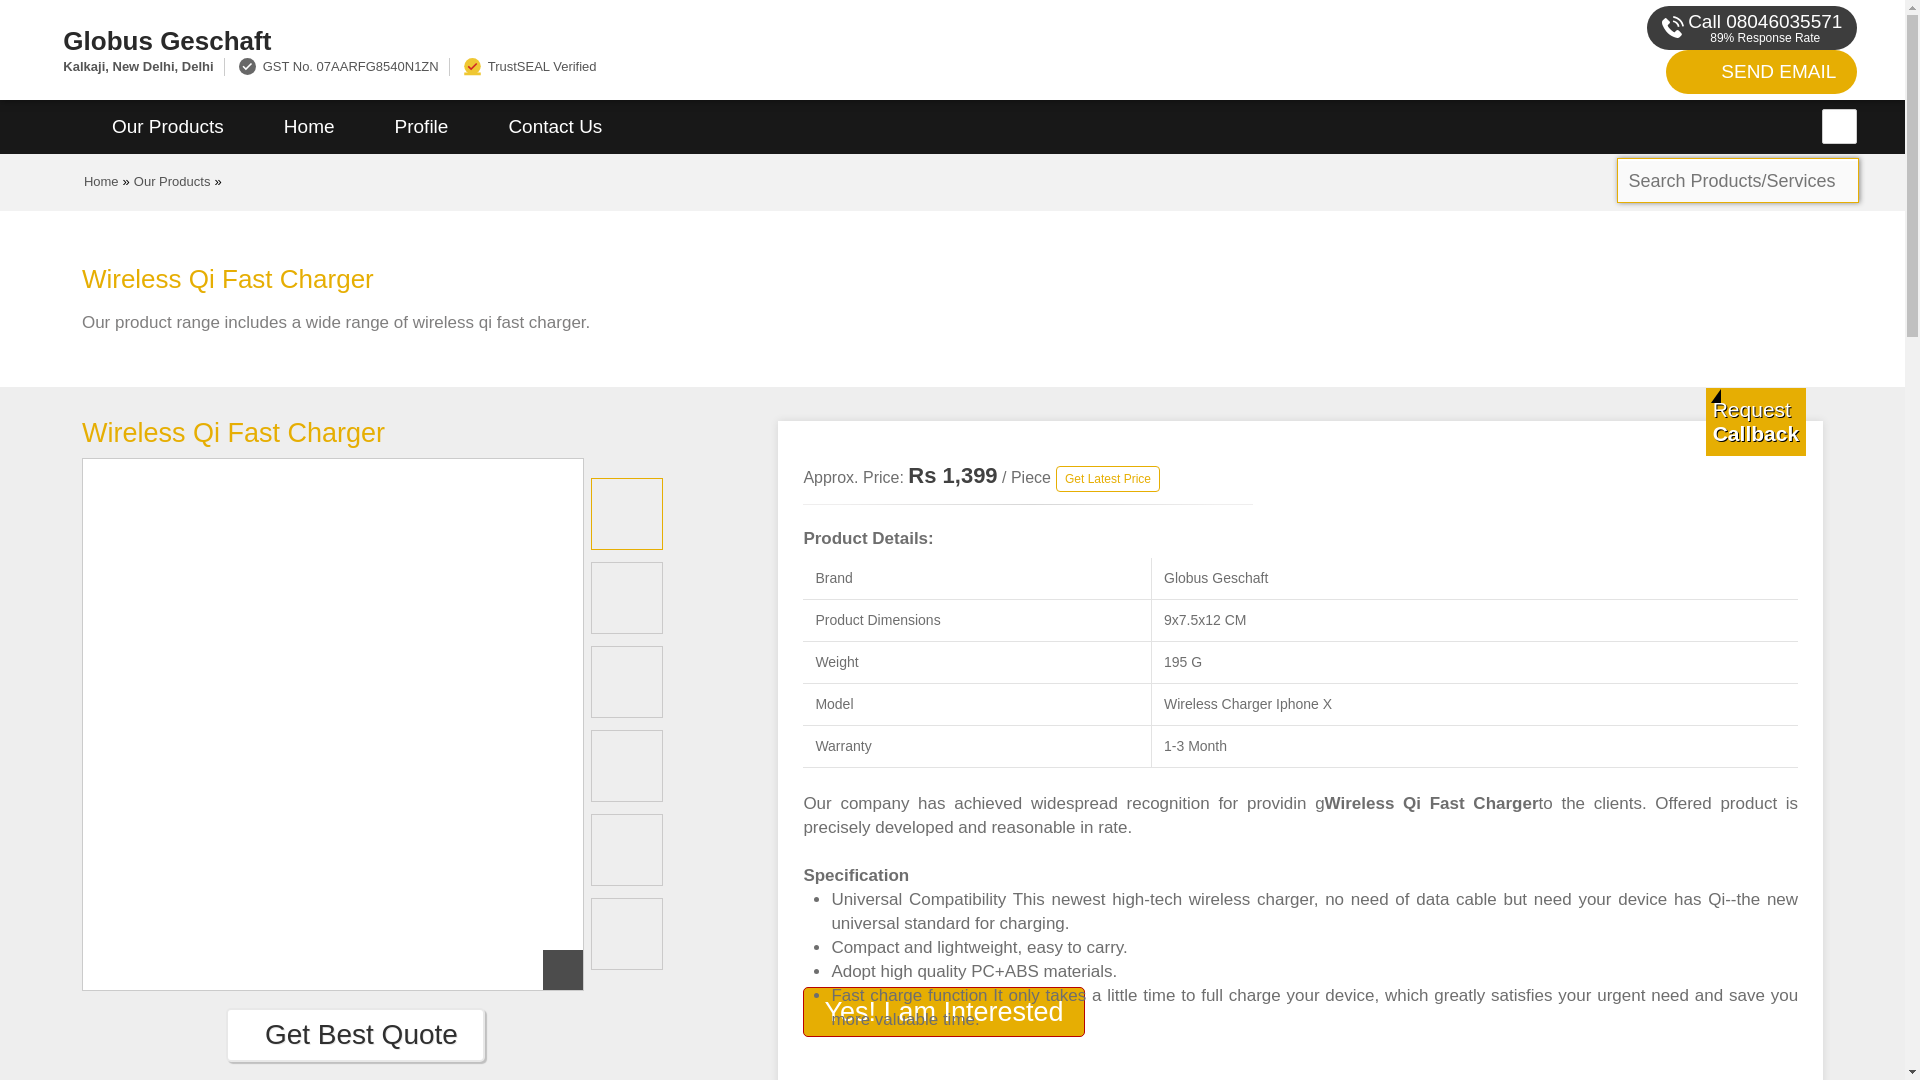 The height and width of the screenshot is (1080, 1920). What do you see at coordinates (1756, 421) in the screenshot?
I see `Get a Call from us` at bounding box center [1756, 421].